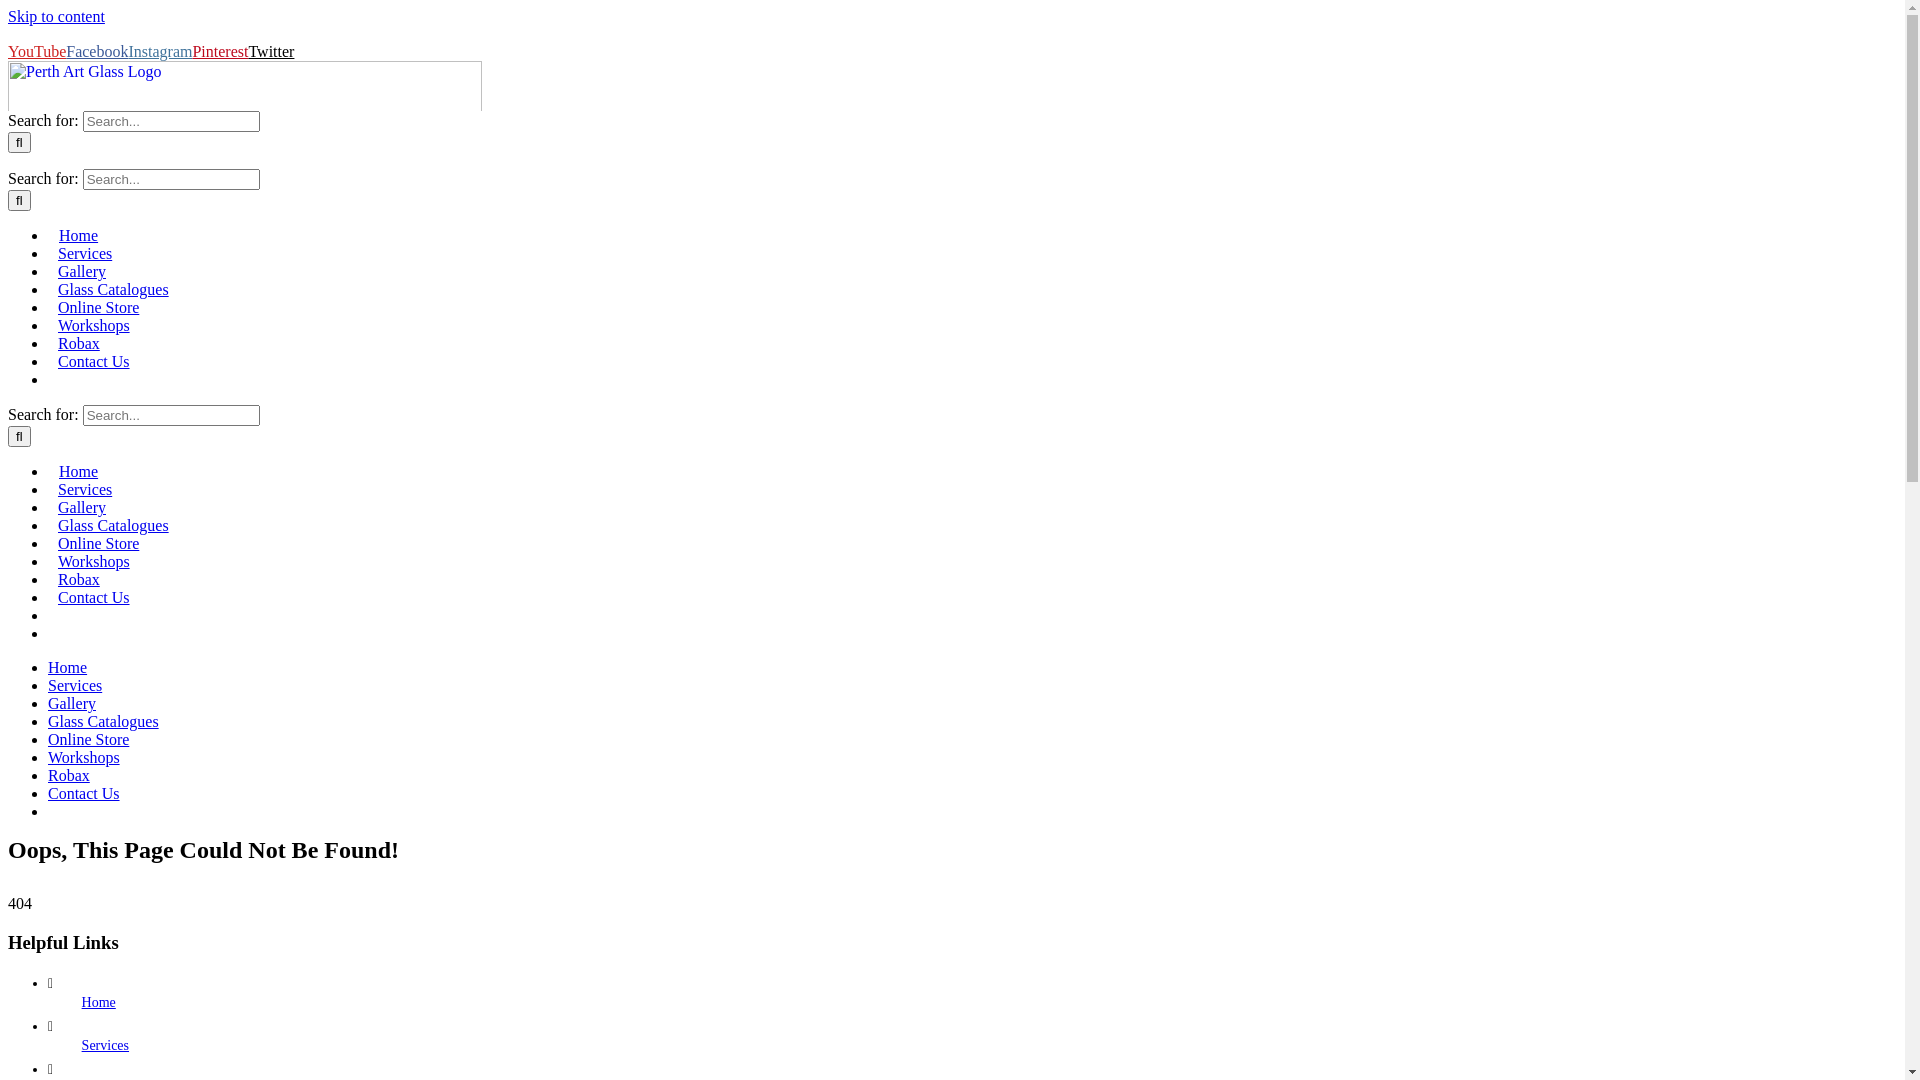 The height and width of the screenshot is (1080, 1920). I want to click on Home, so click(78, 472).